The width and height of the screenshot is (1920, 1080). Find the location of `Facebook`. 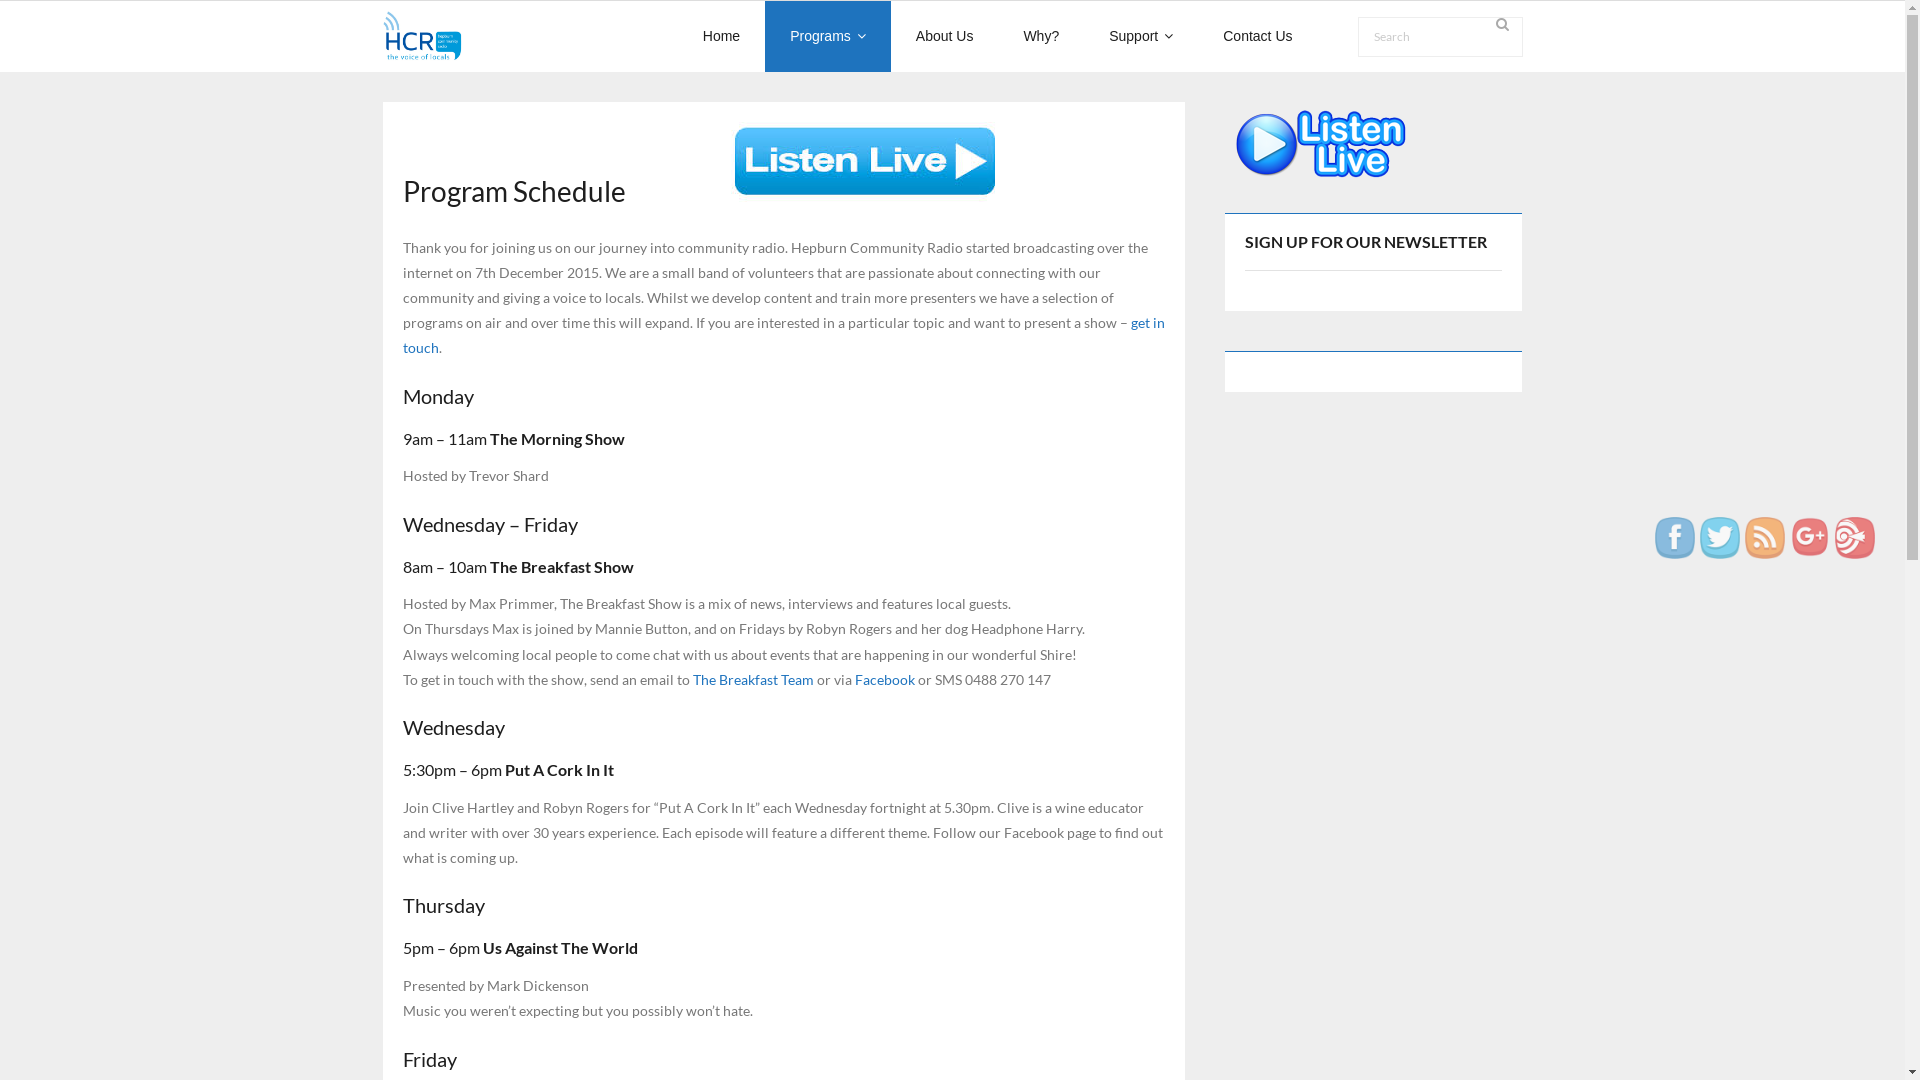

Facebook is located at coordinates (884, 680).